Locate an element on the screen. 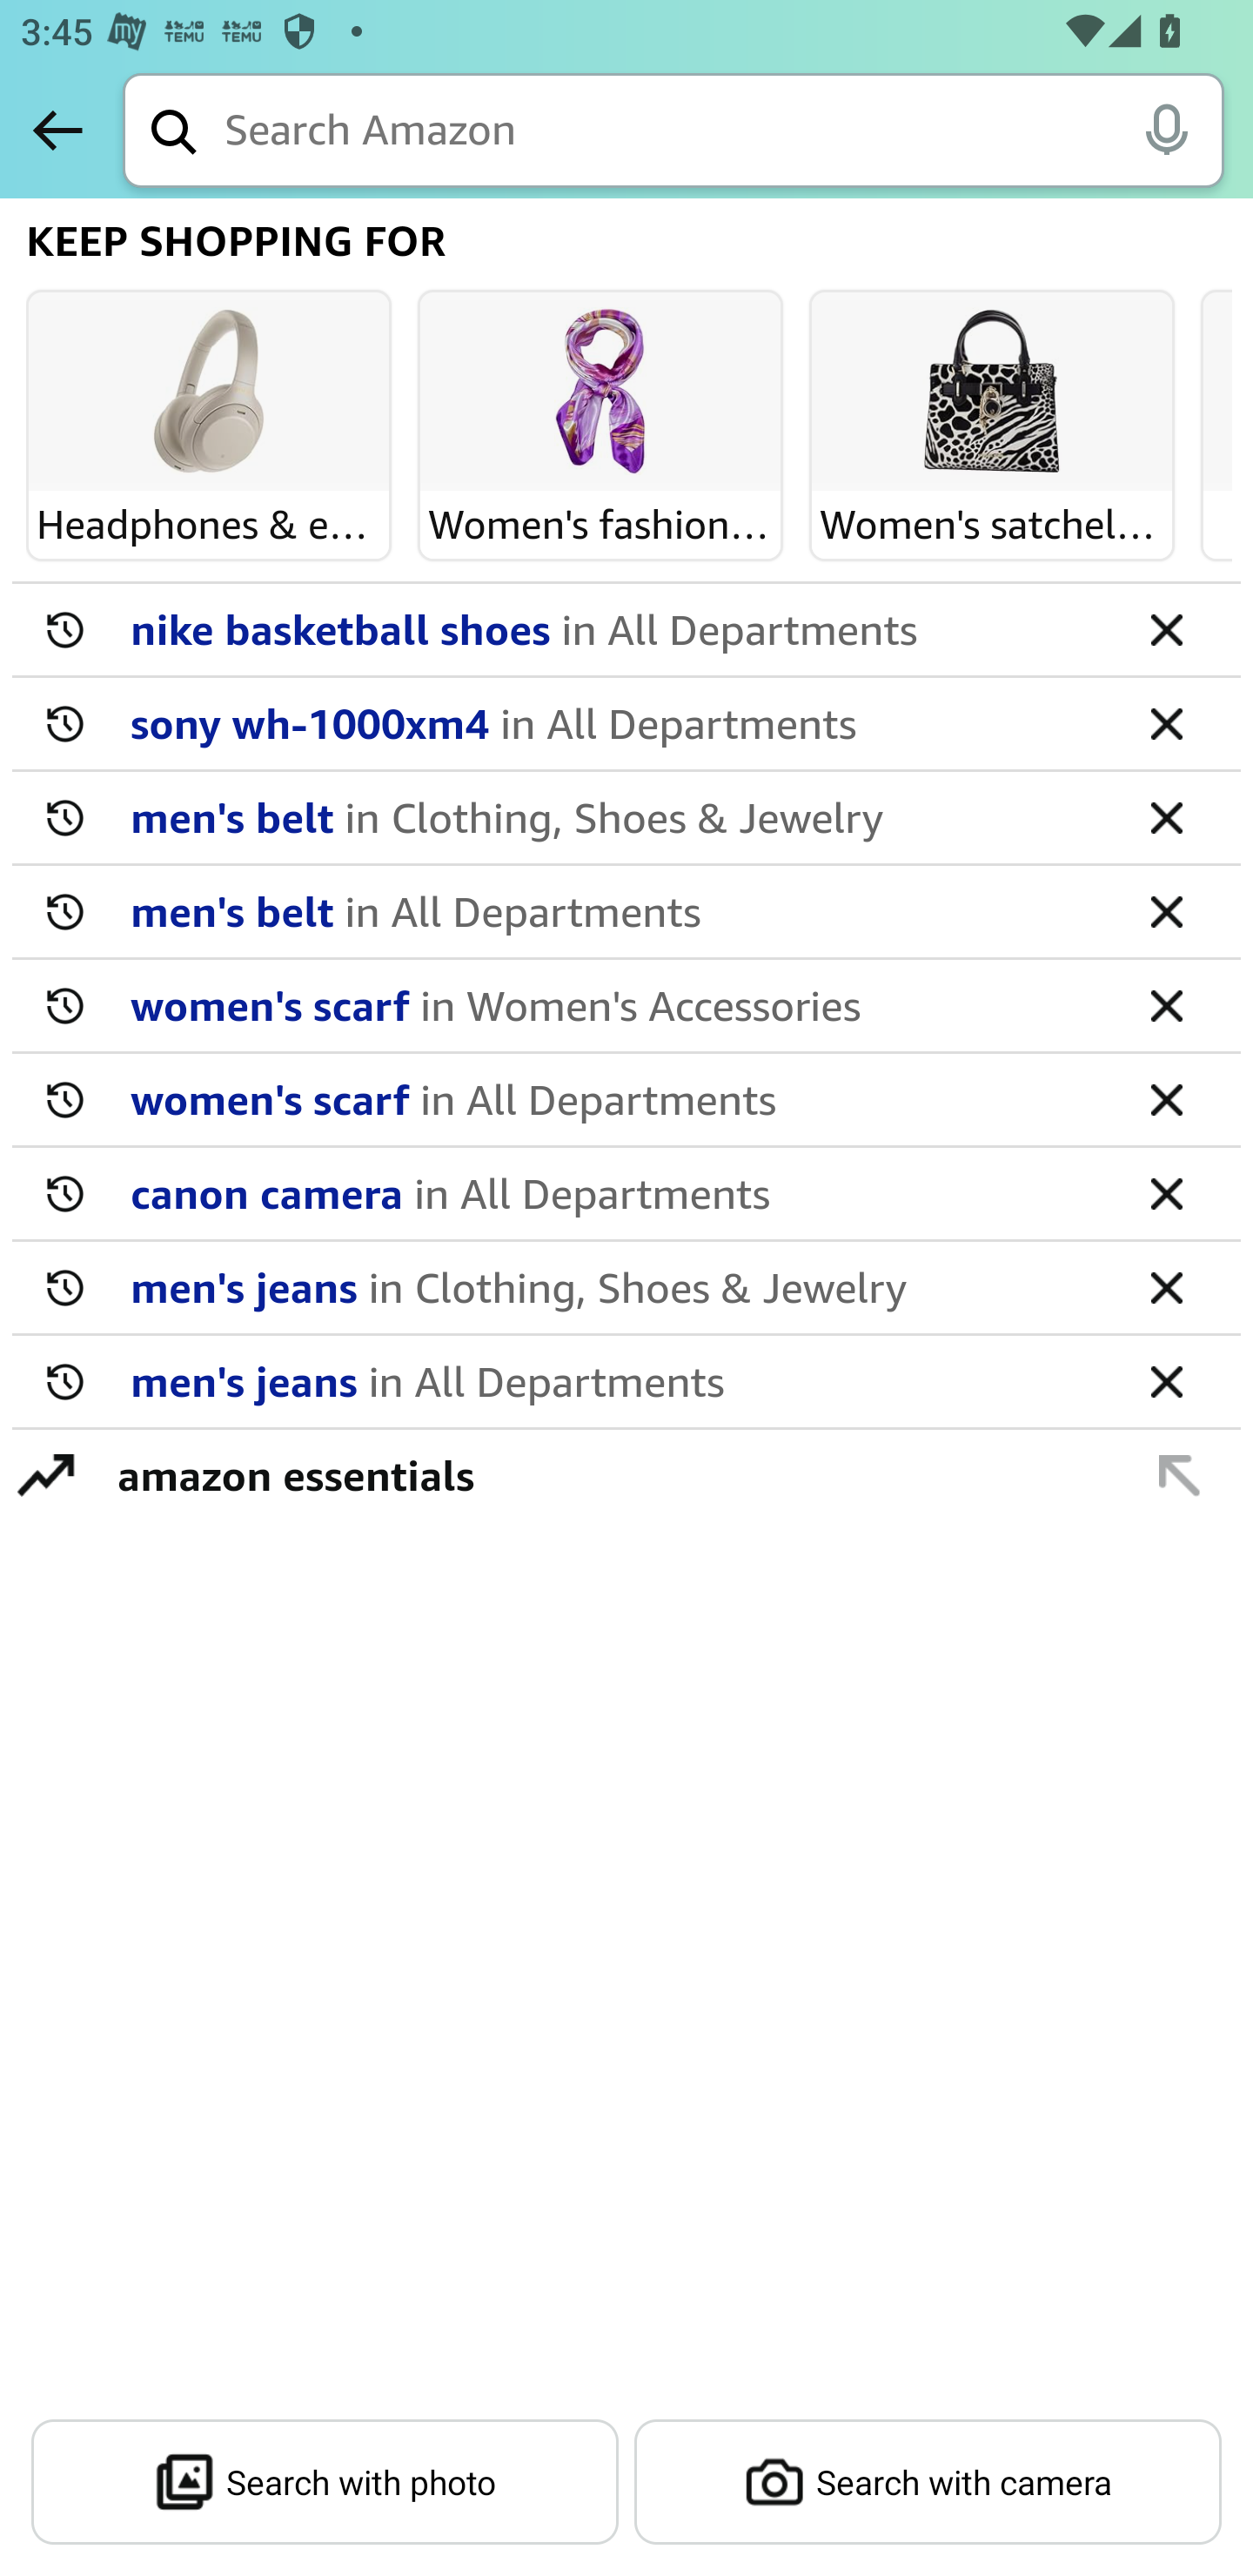 This screenshot has width=1253, height=2576. delete is located at coordinates (1166, 1098).